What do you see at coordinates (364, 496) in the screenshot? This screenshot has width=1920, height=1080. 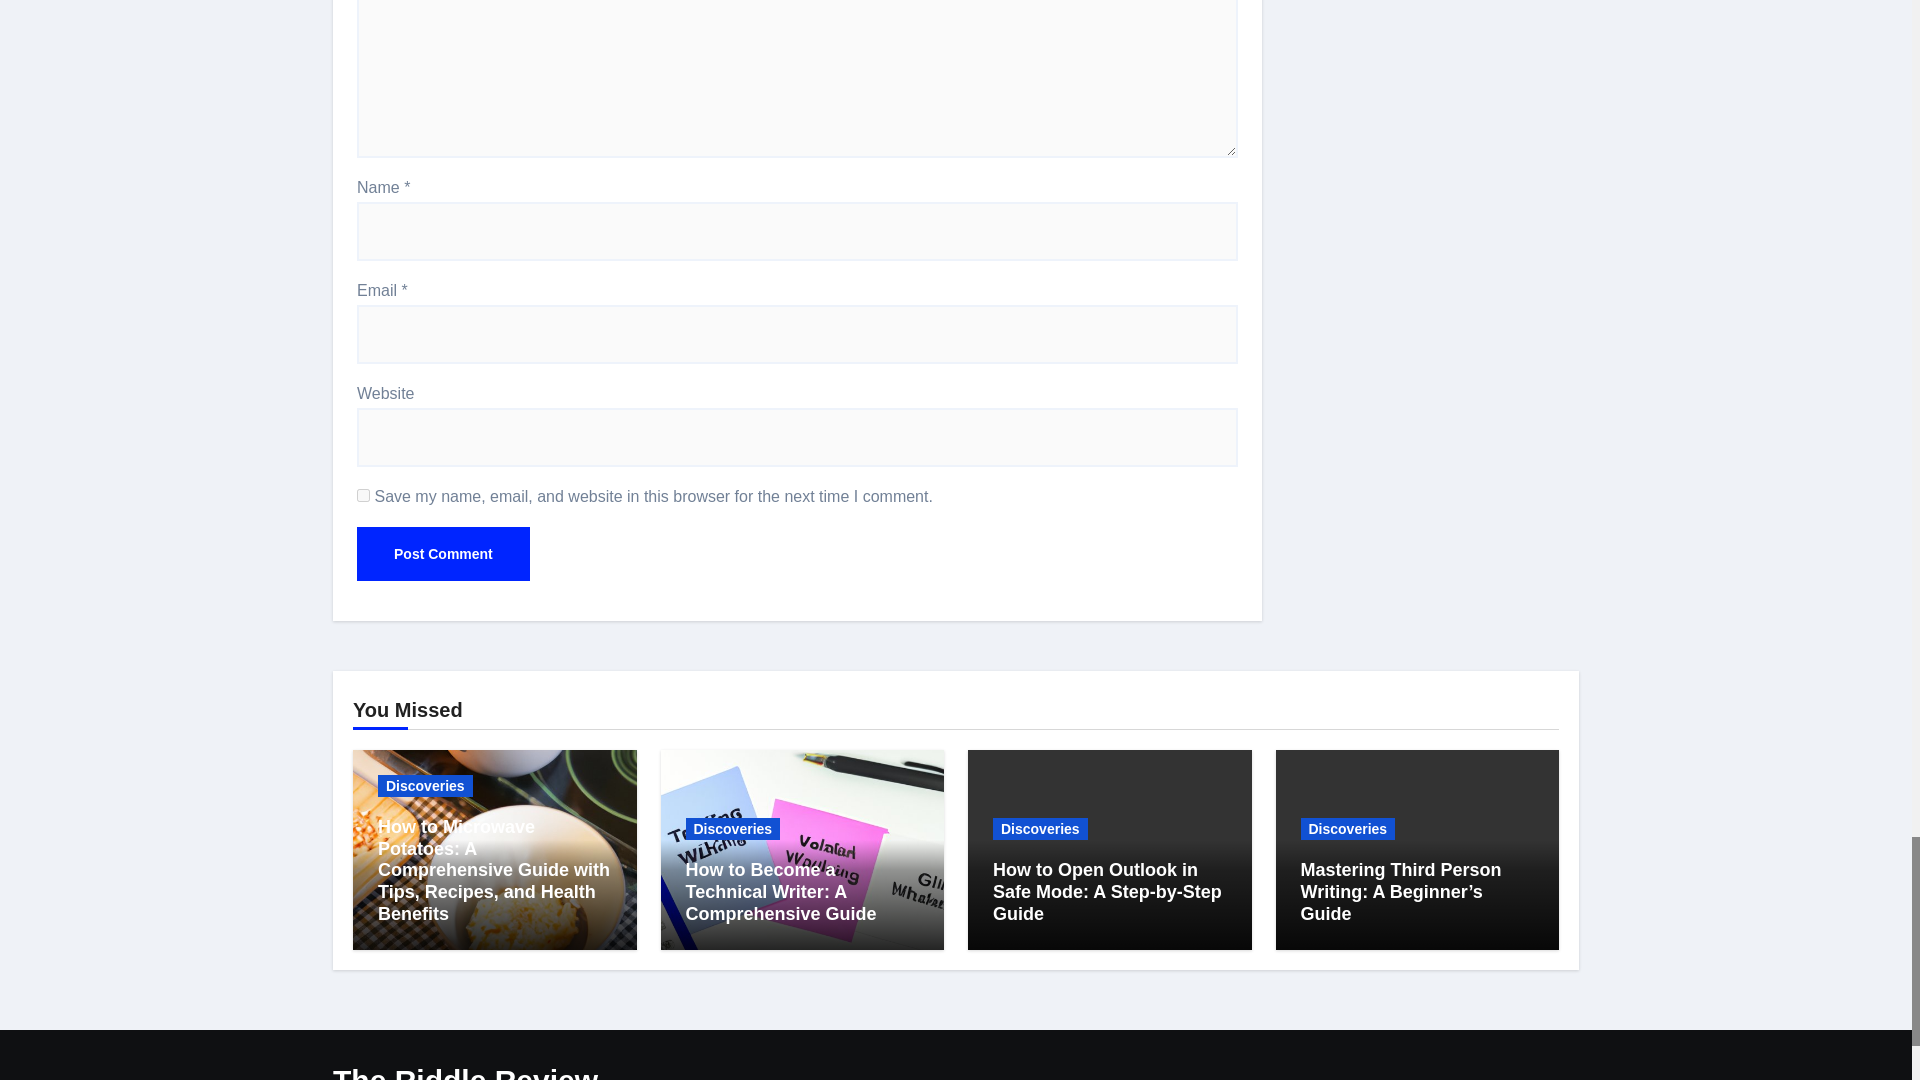 I see `yes` at bounding box center [364, 496].